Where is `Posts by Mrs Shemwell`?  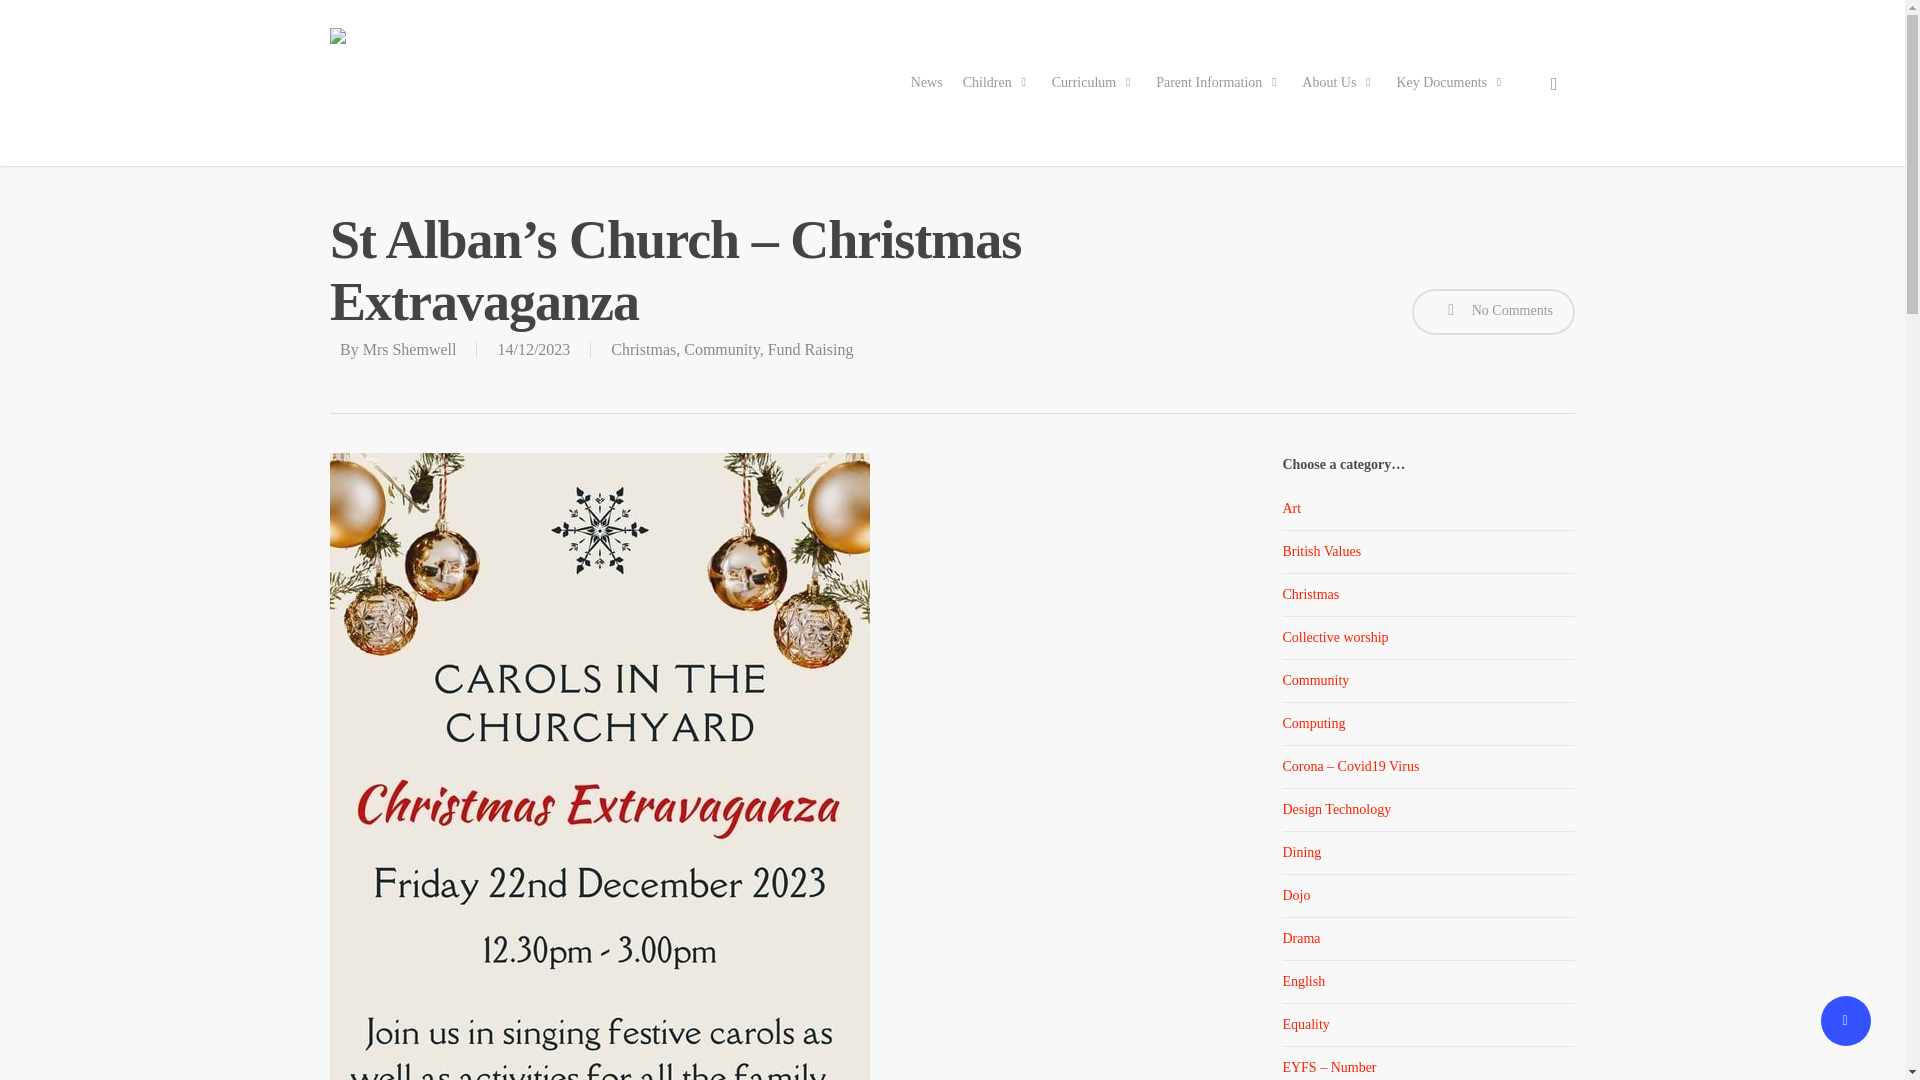
Posts by Mrs Shemwell is located at coordinates (409, 349).